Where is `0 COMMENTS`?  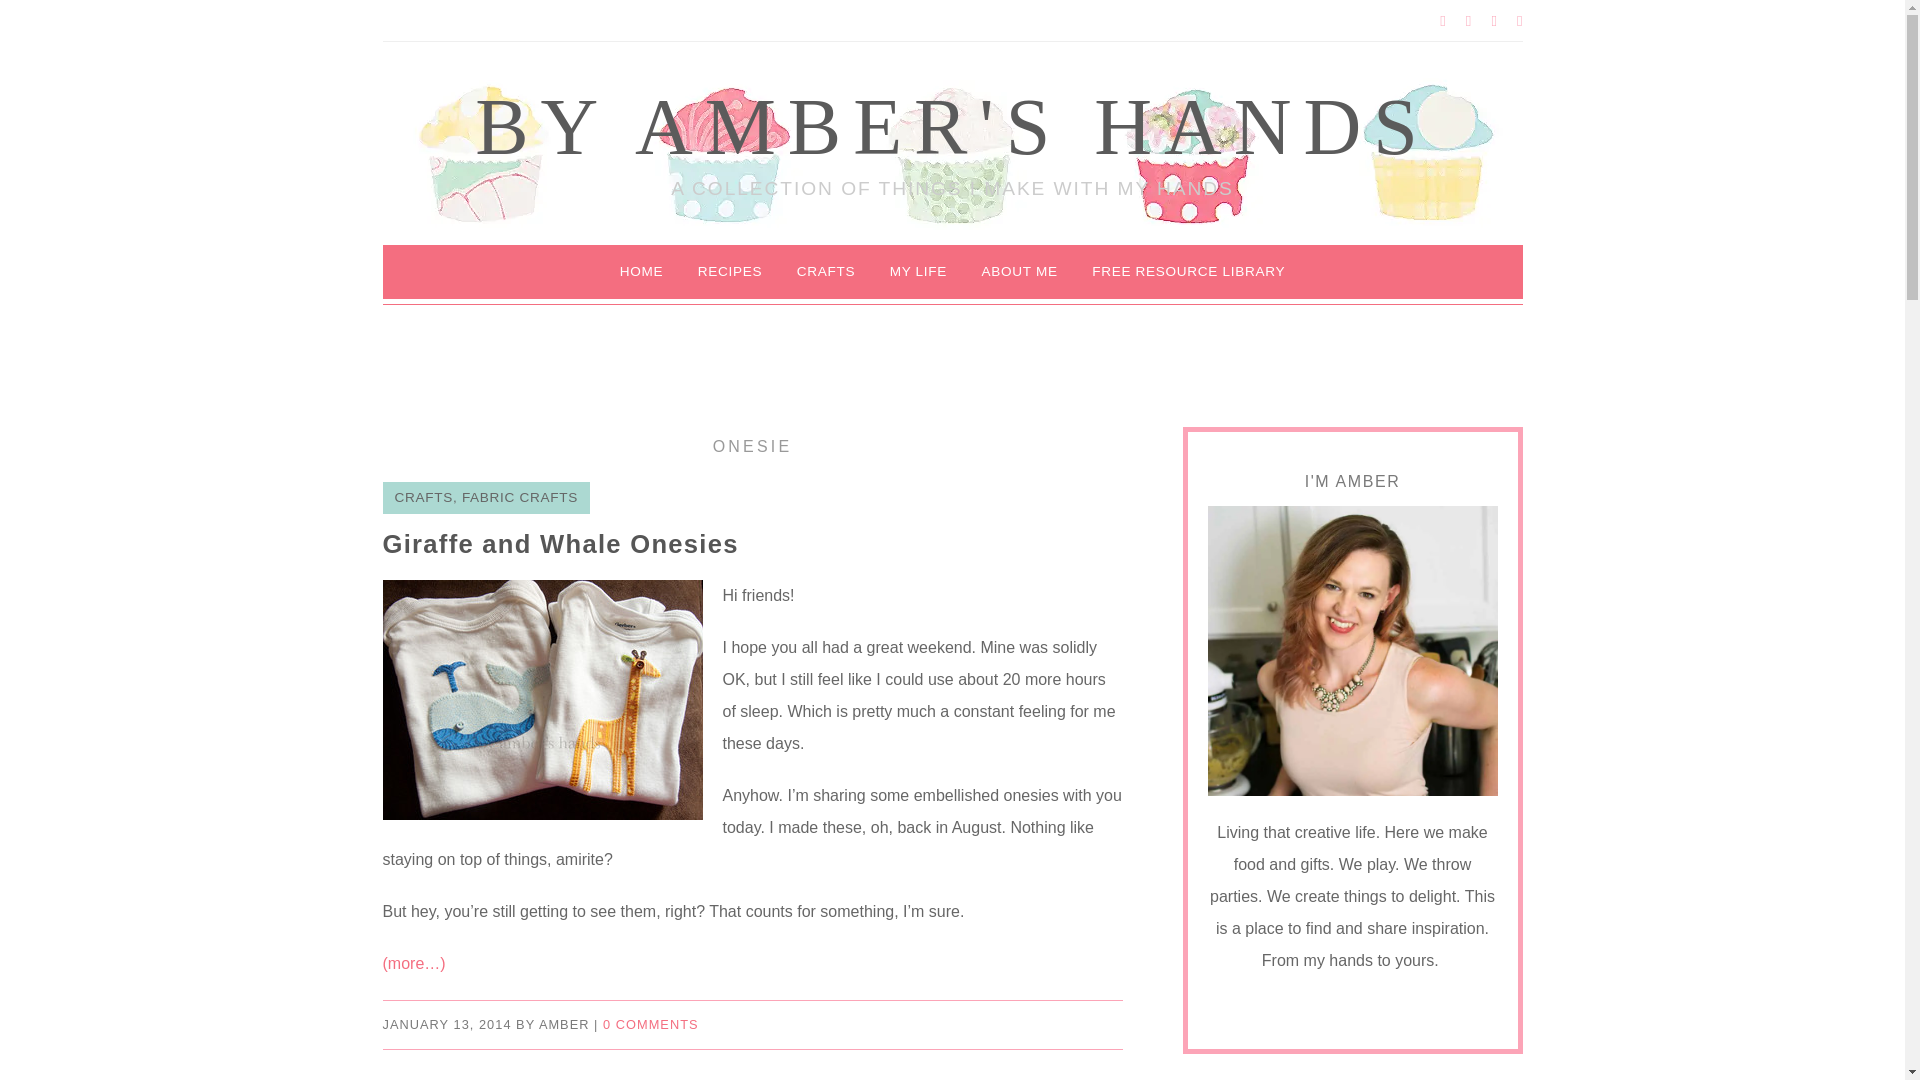
0 COMMENTS is located at coordinates (650, 1024).